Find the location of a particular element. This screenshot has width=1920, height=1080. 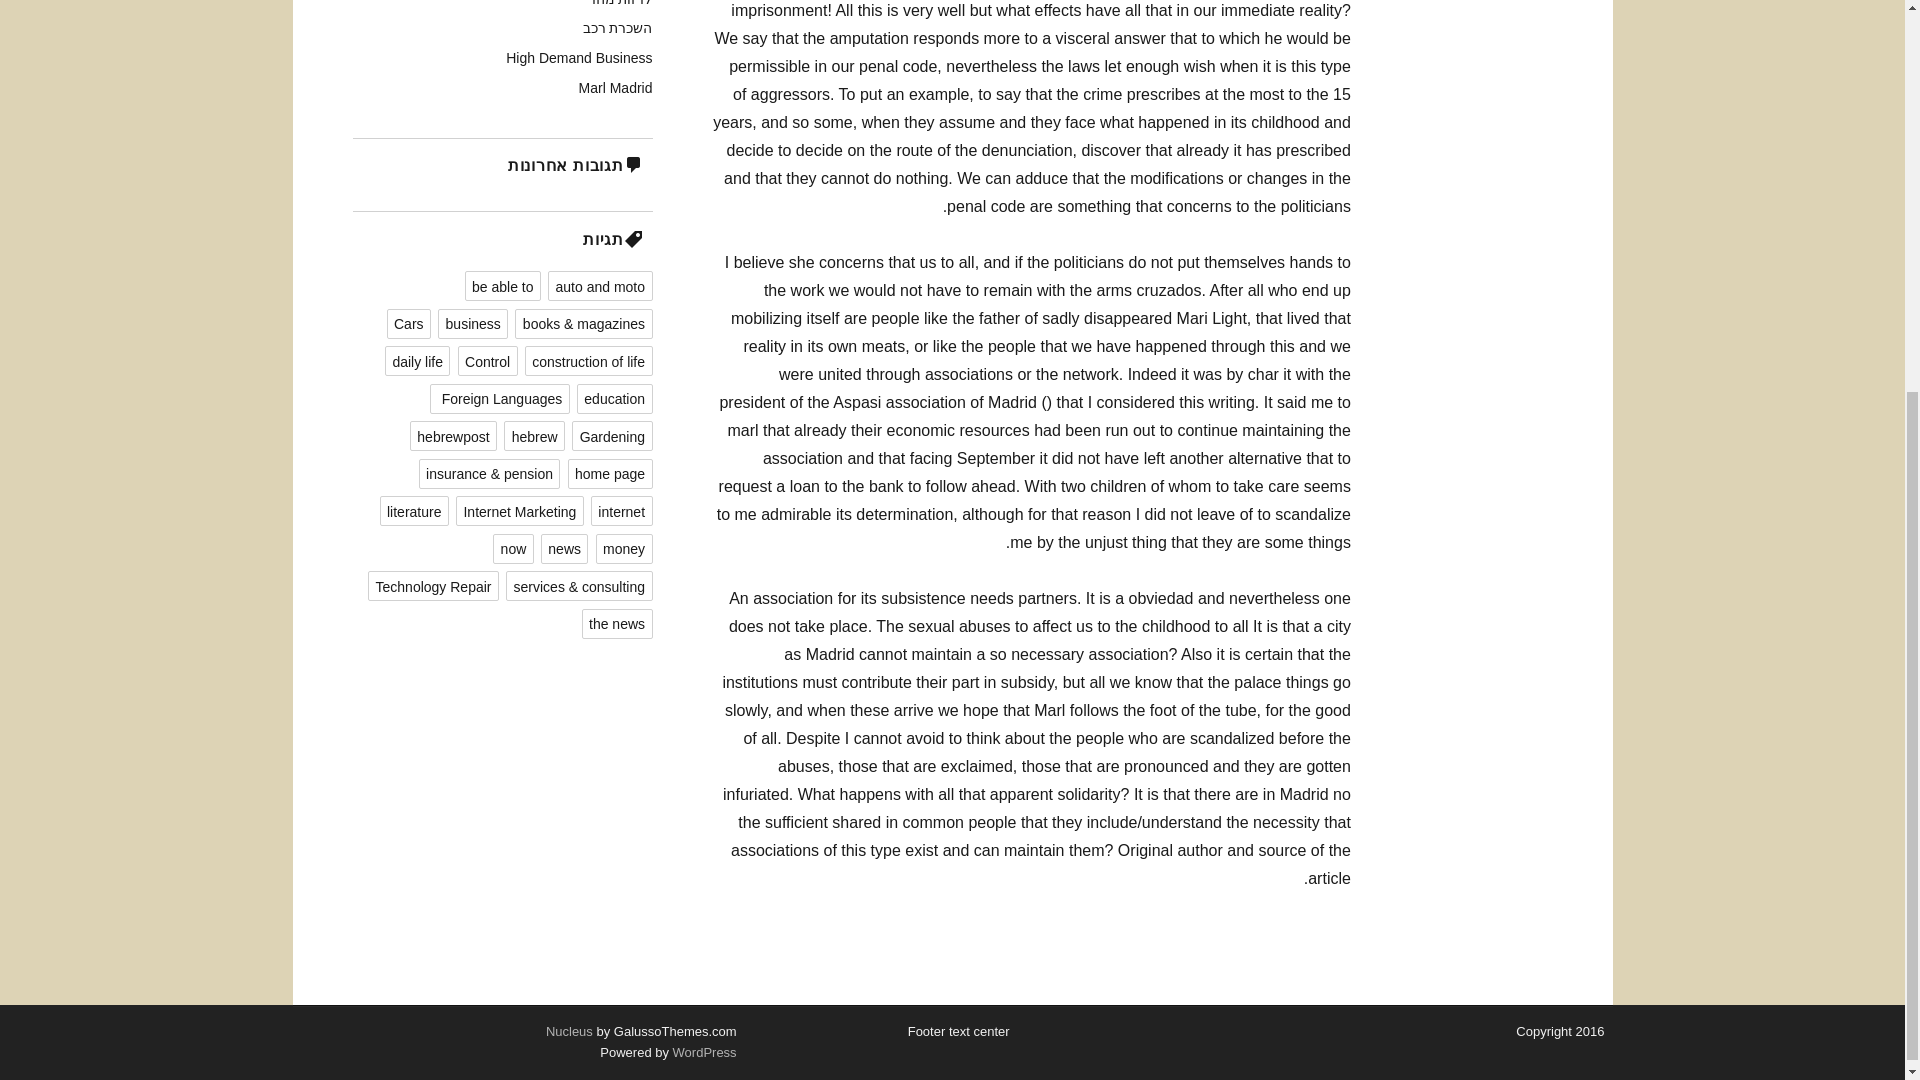

Technology Repair is located at coordinates (434, 586).